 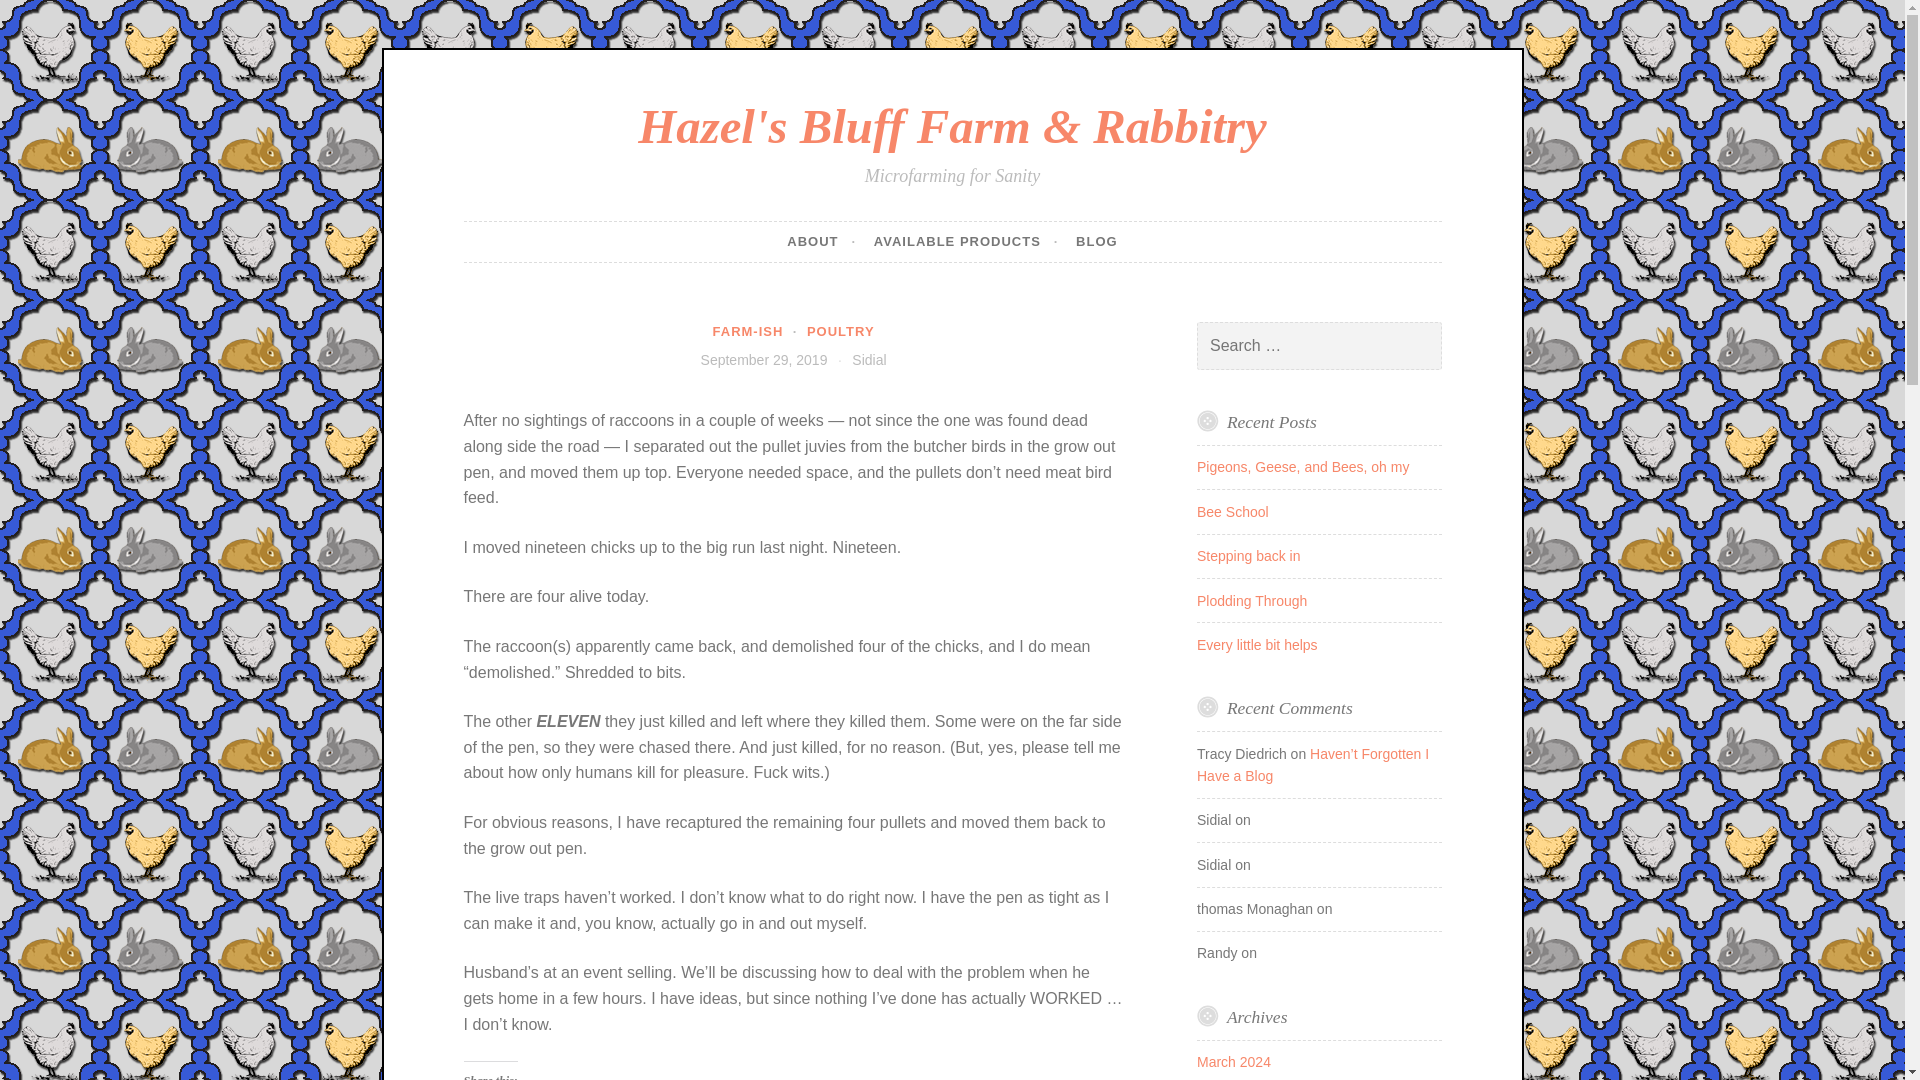 What do you see at coordinates (1232, 512) in the screenshot?
I see `Bee School` at bounding box center [1232, 512].